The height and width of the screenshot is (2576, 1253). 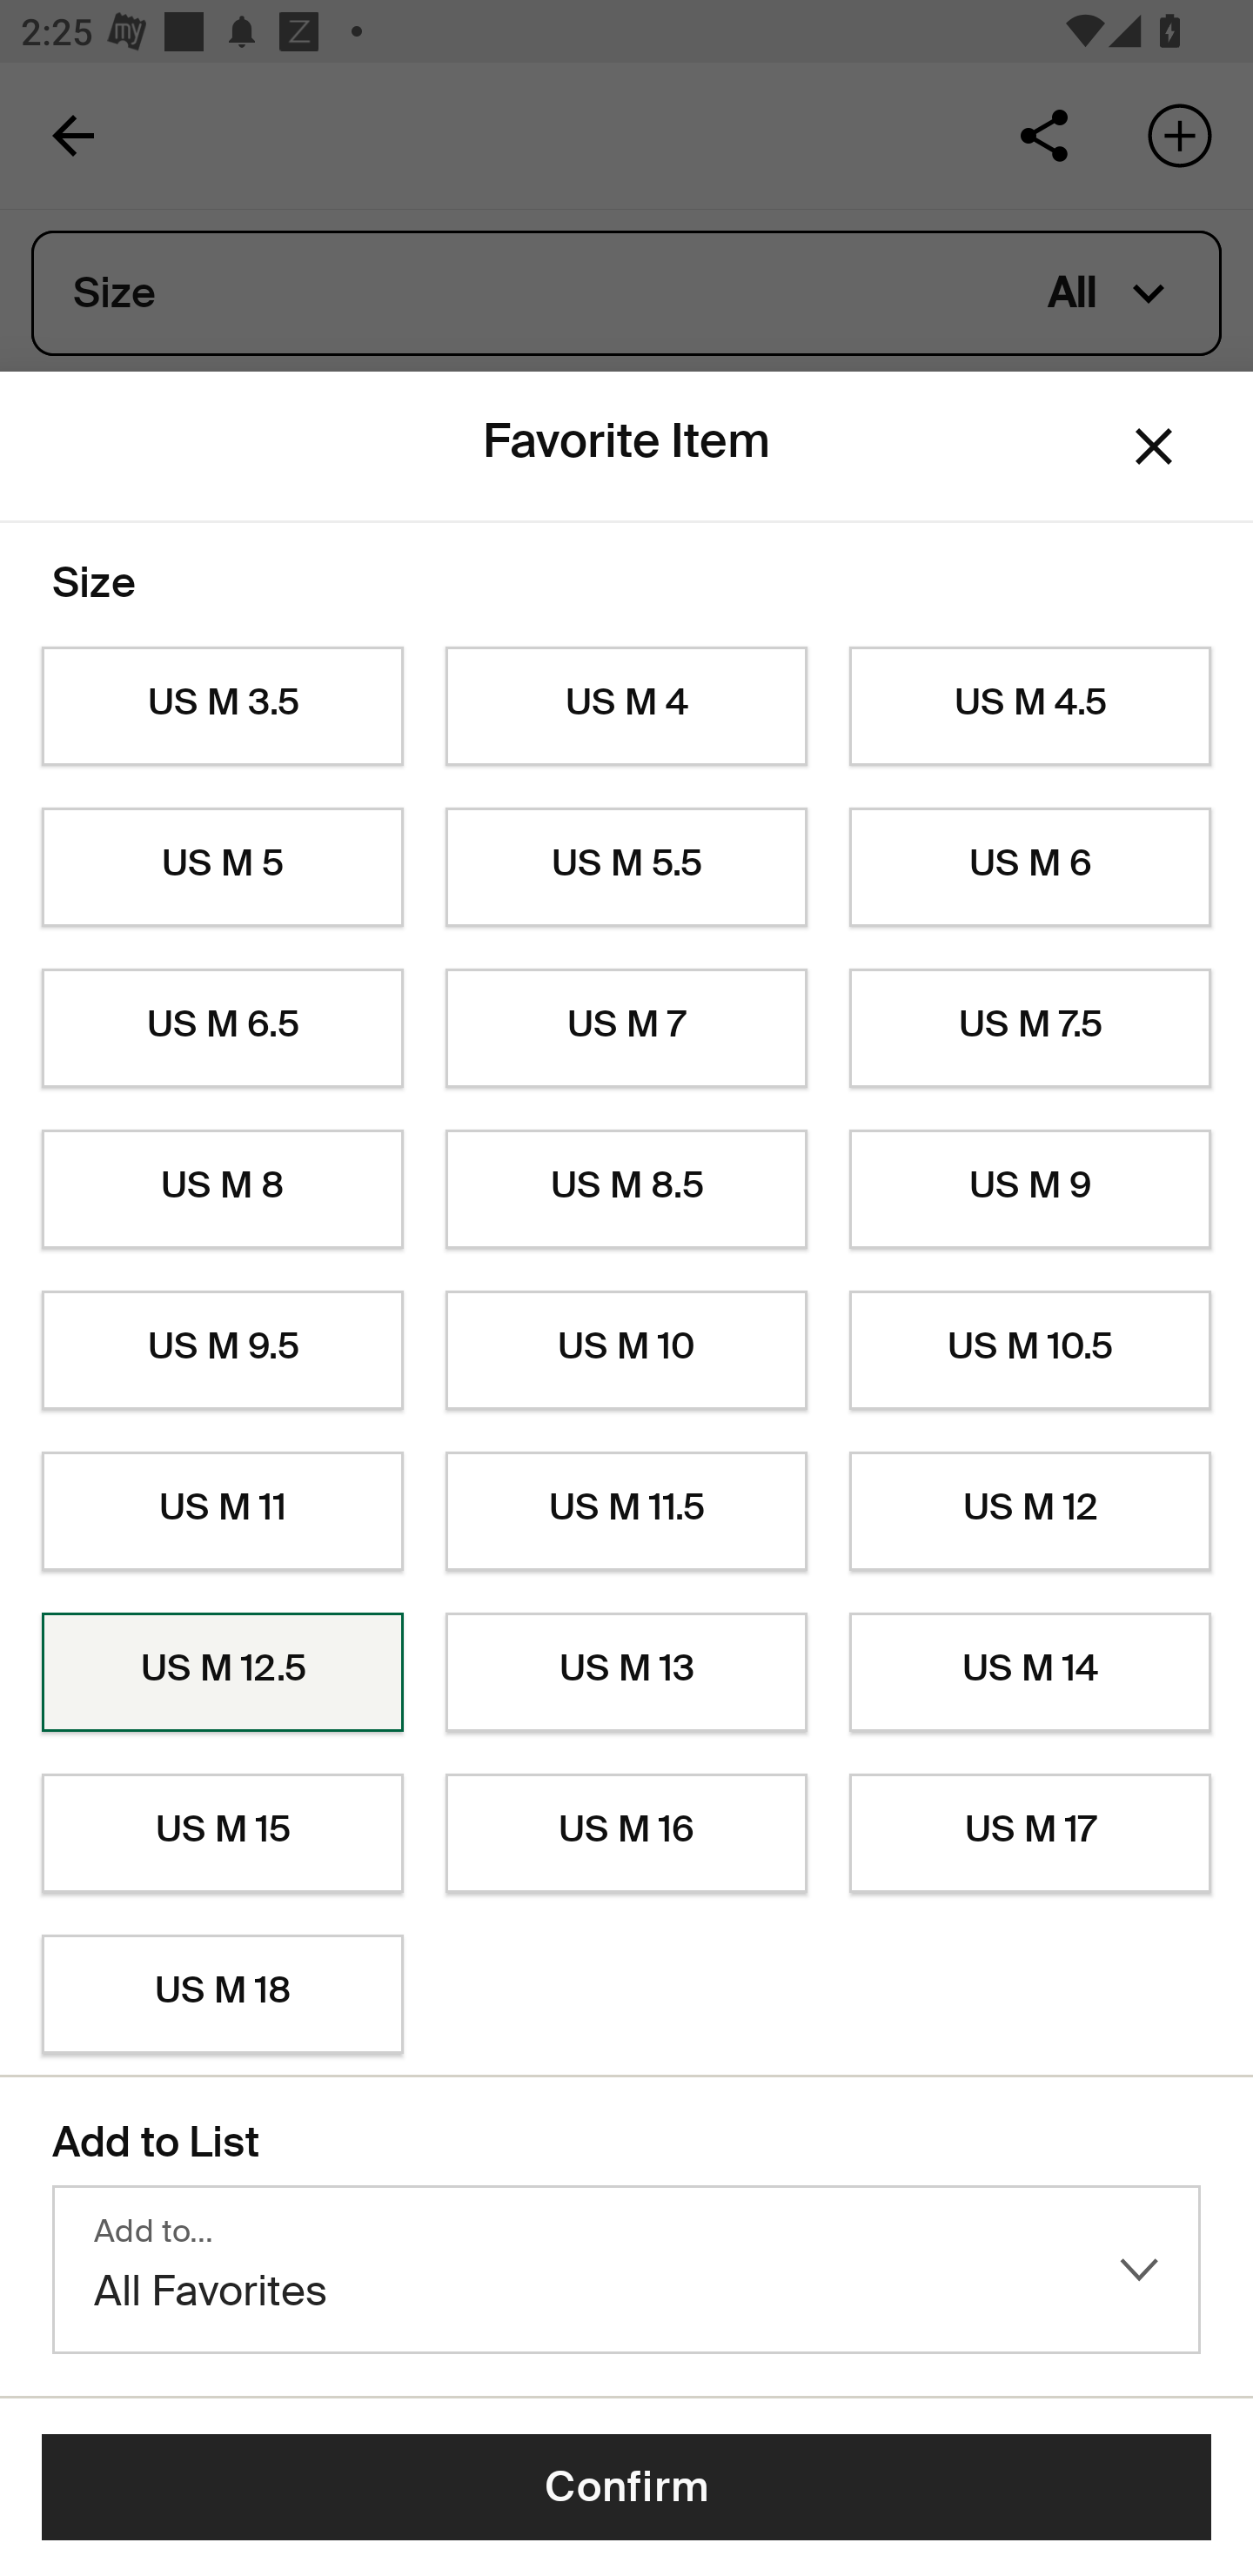 What do you see at coordinates (1154, 447) in the screenshot?
I see `Dismiss` at bounding box center [1154, 447].